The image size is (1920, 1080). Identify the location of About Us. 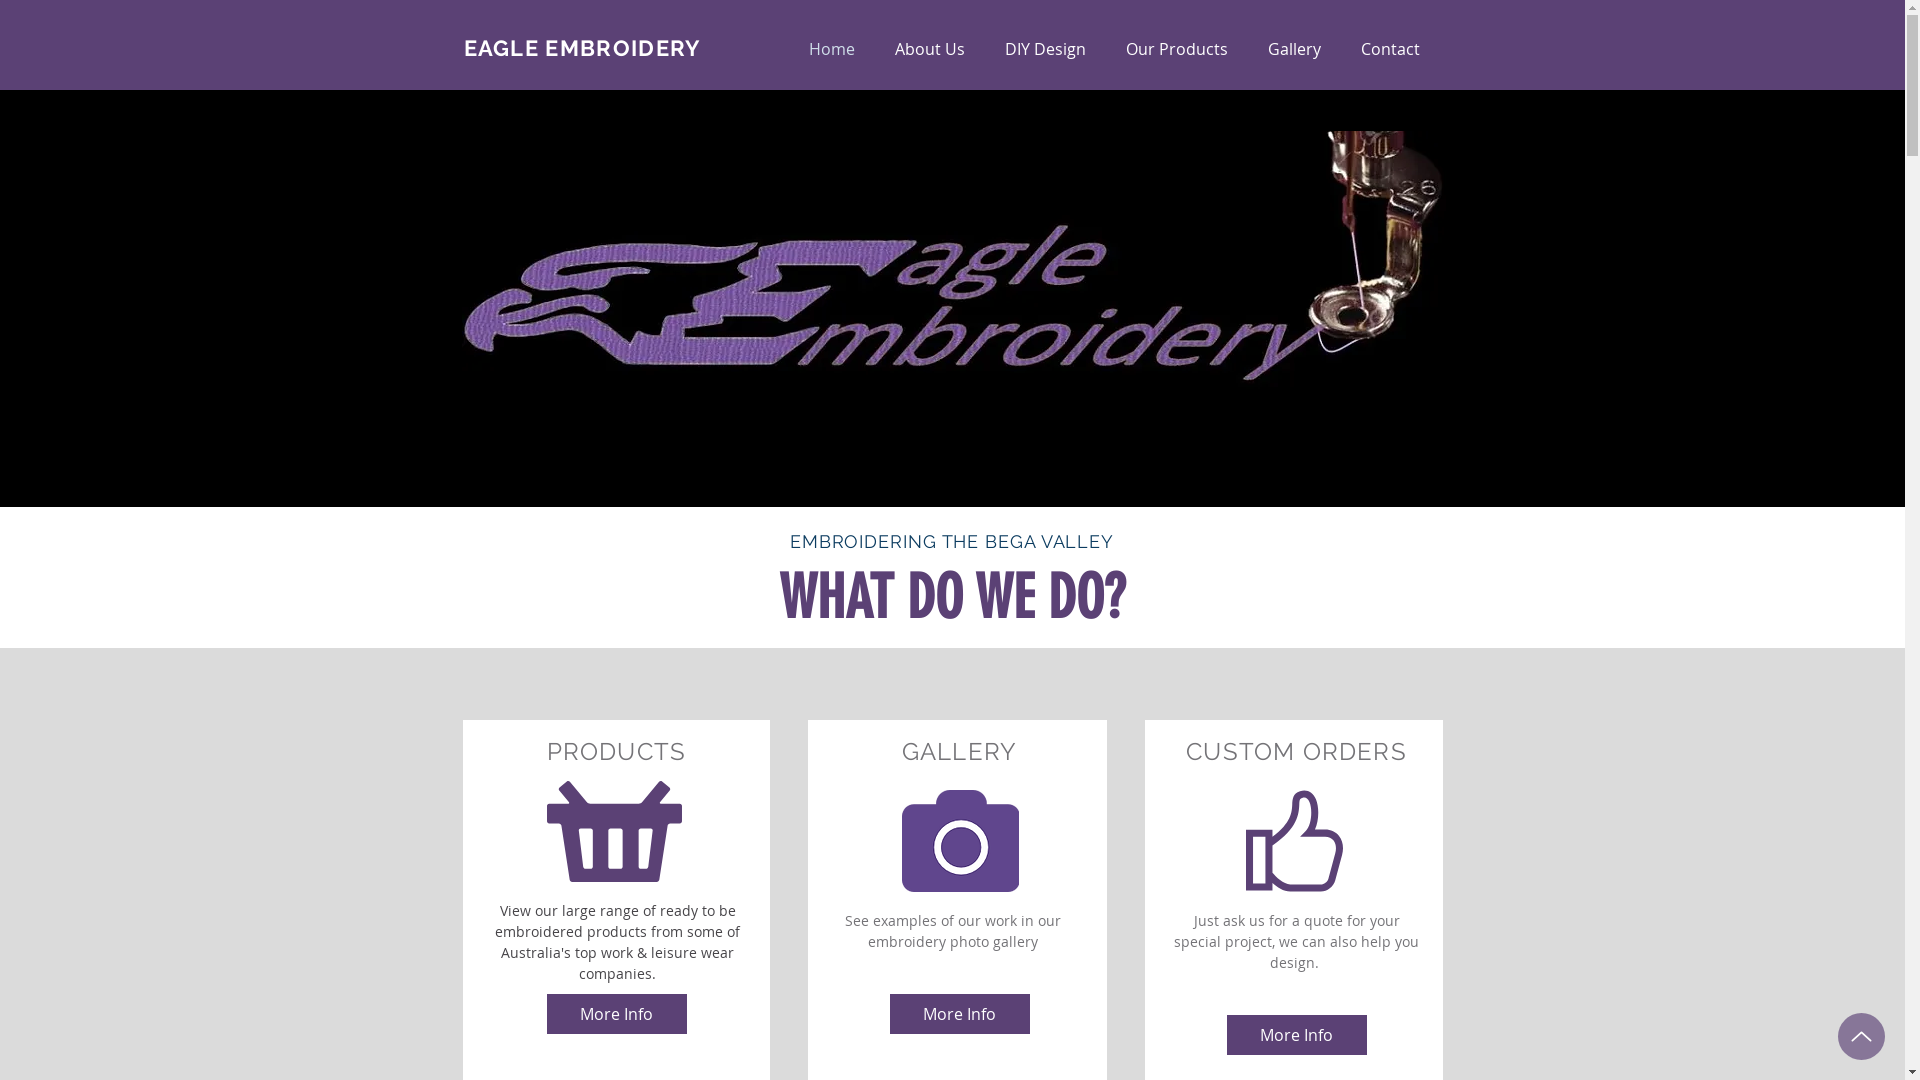
(928, 50).